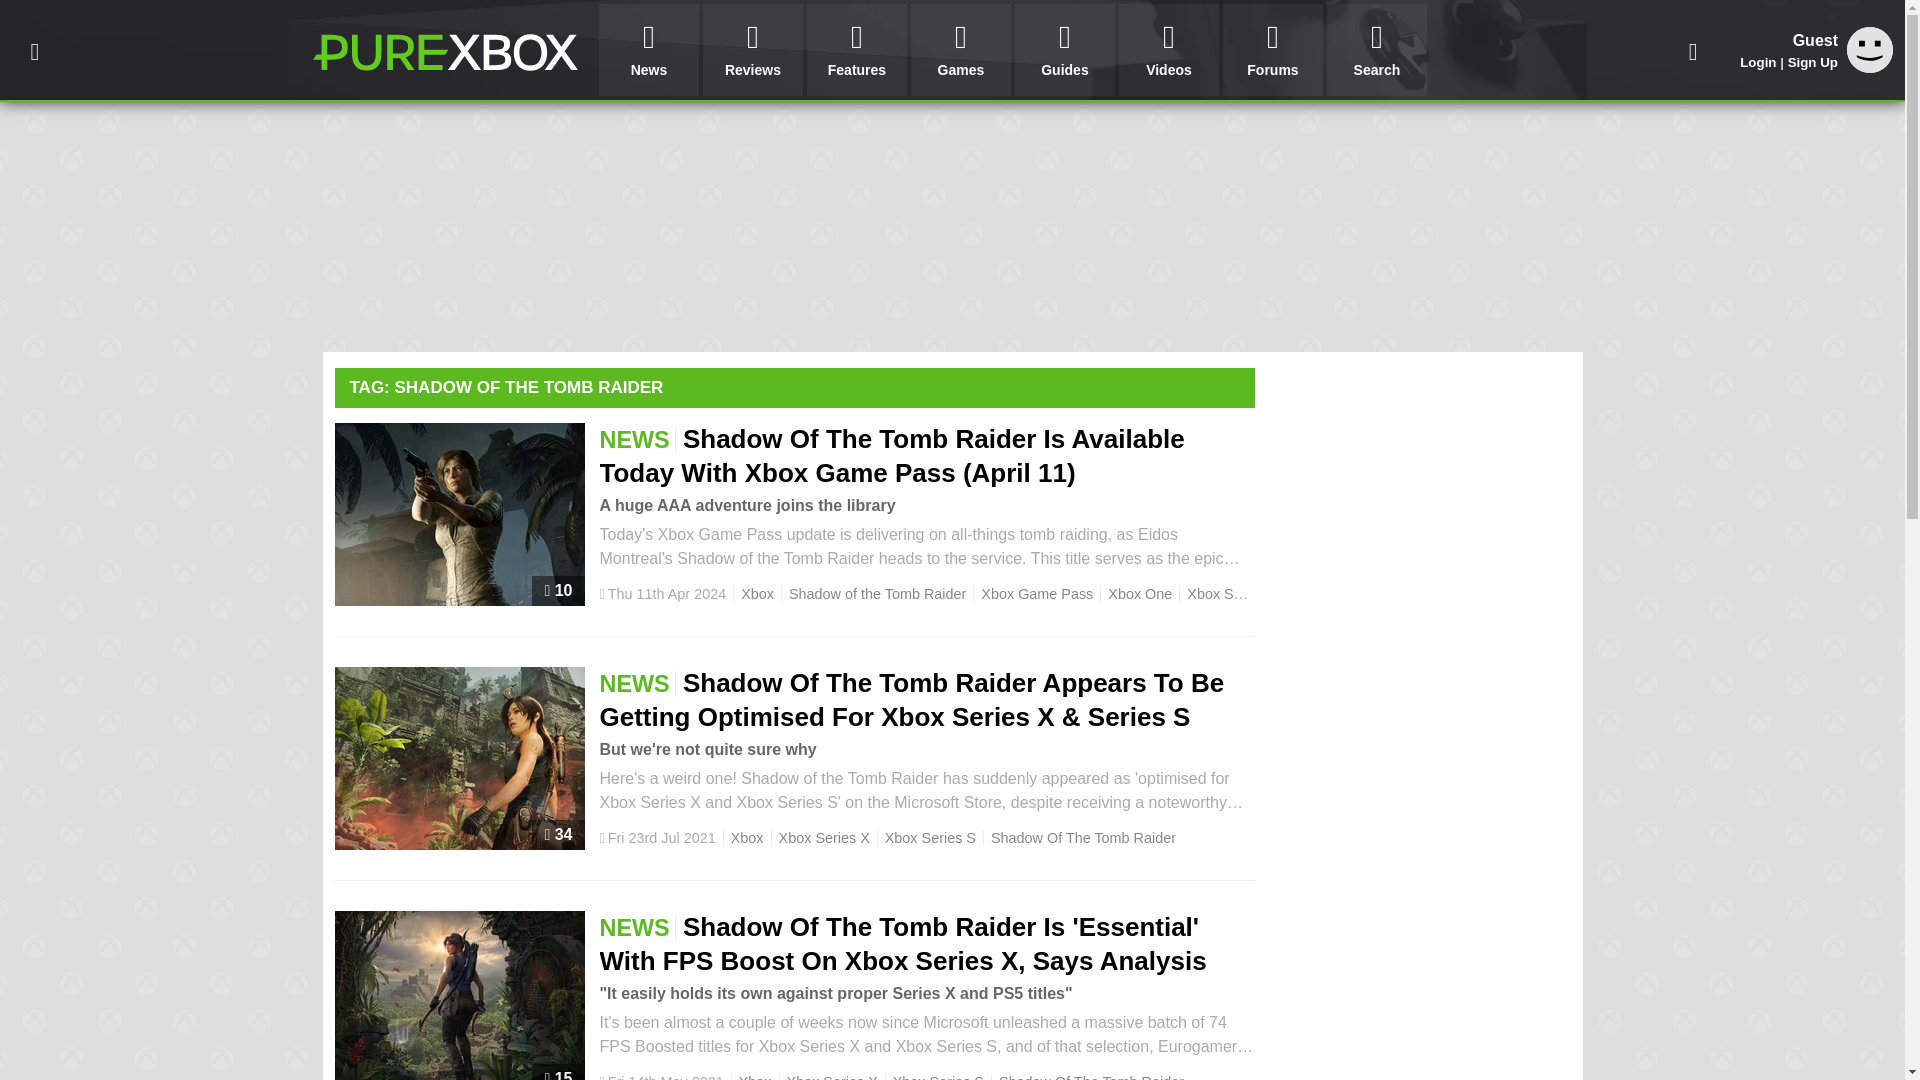 The height and width of the screenshot is (1080, 1920). What do you see at coordinates (1065, 50) in the screenshot?
I see `Guides` at bounding box center [1065, 50].